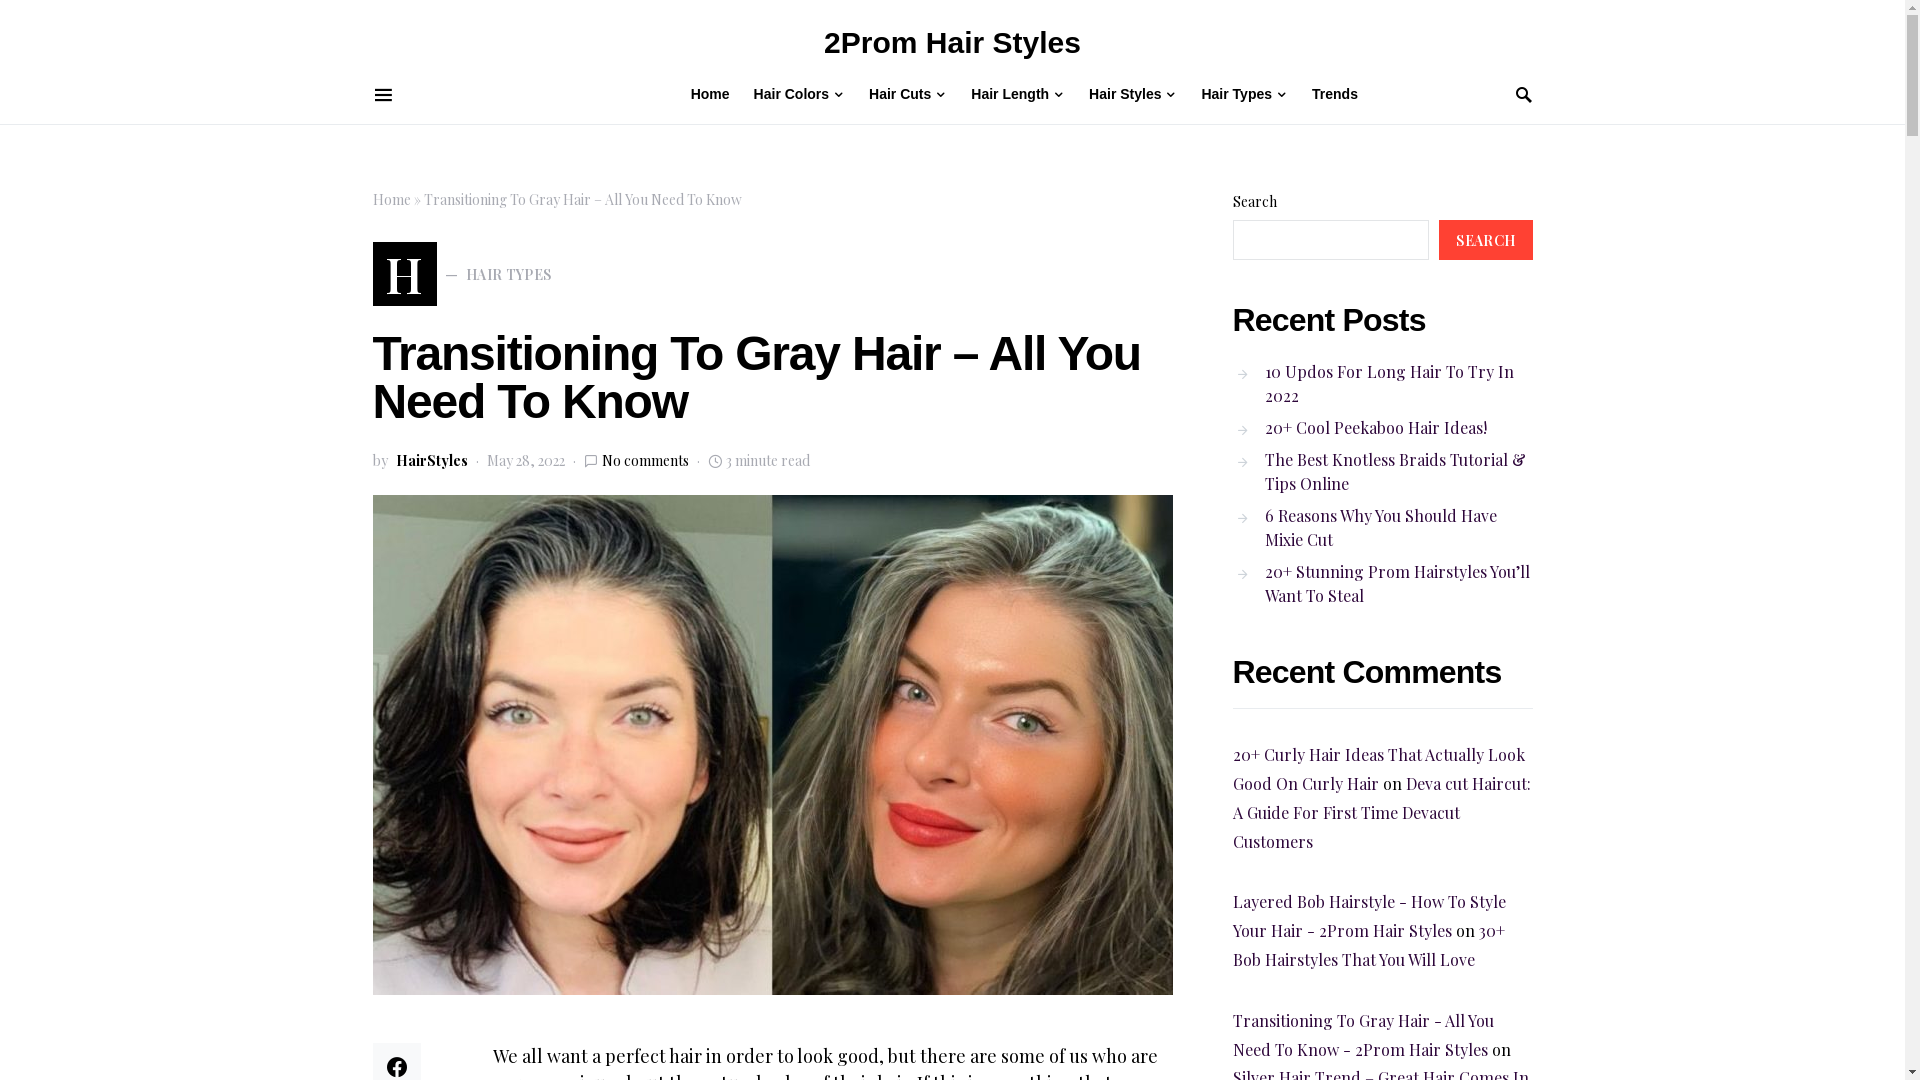 The height and width of the screenshot is (1080, 1920). I want to click on 2Prom Hair Styles, so click(952, 42).